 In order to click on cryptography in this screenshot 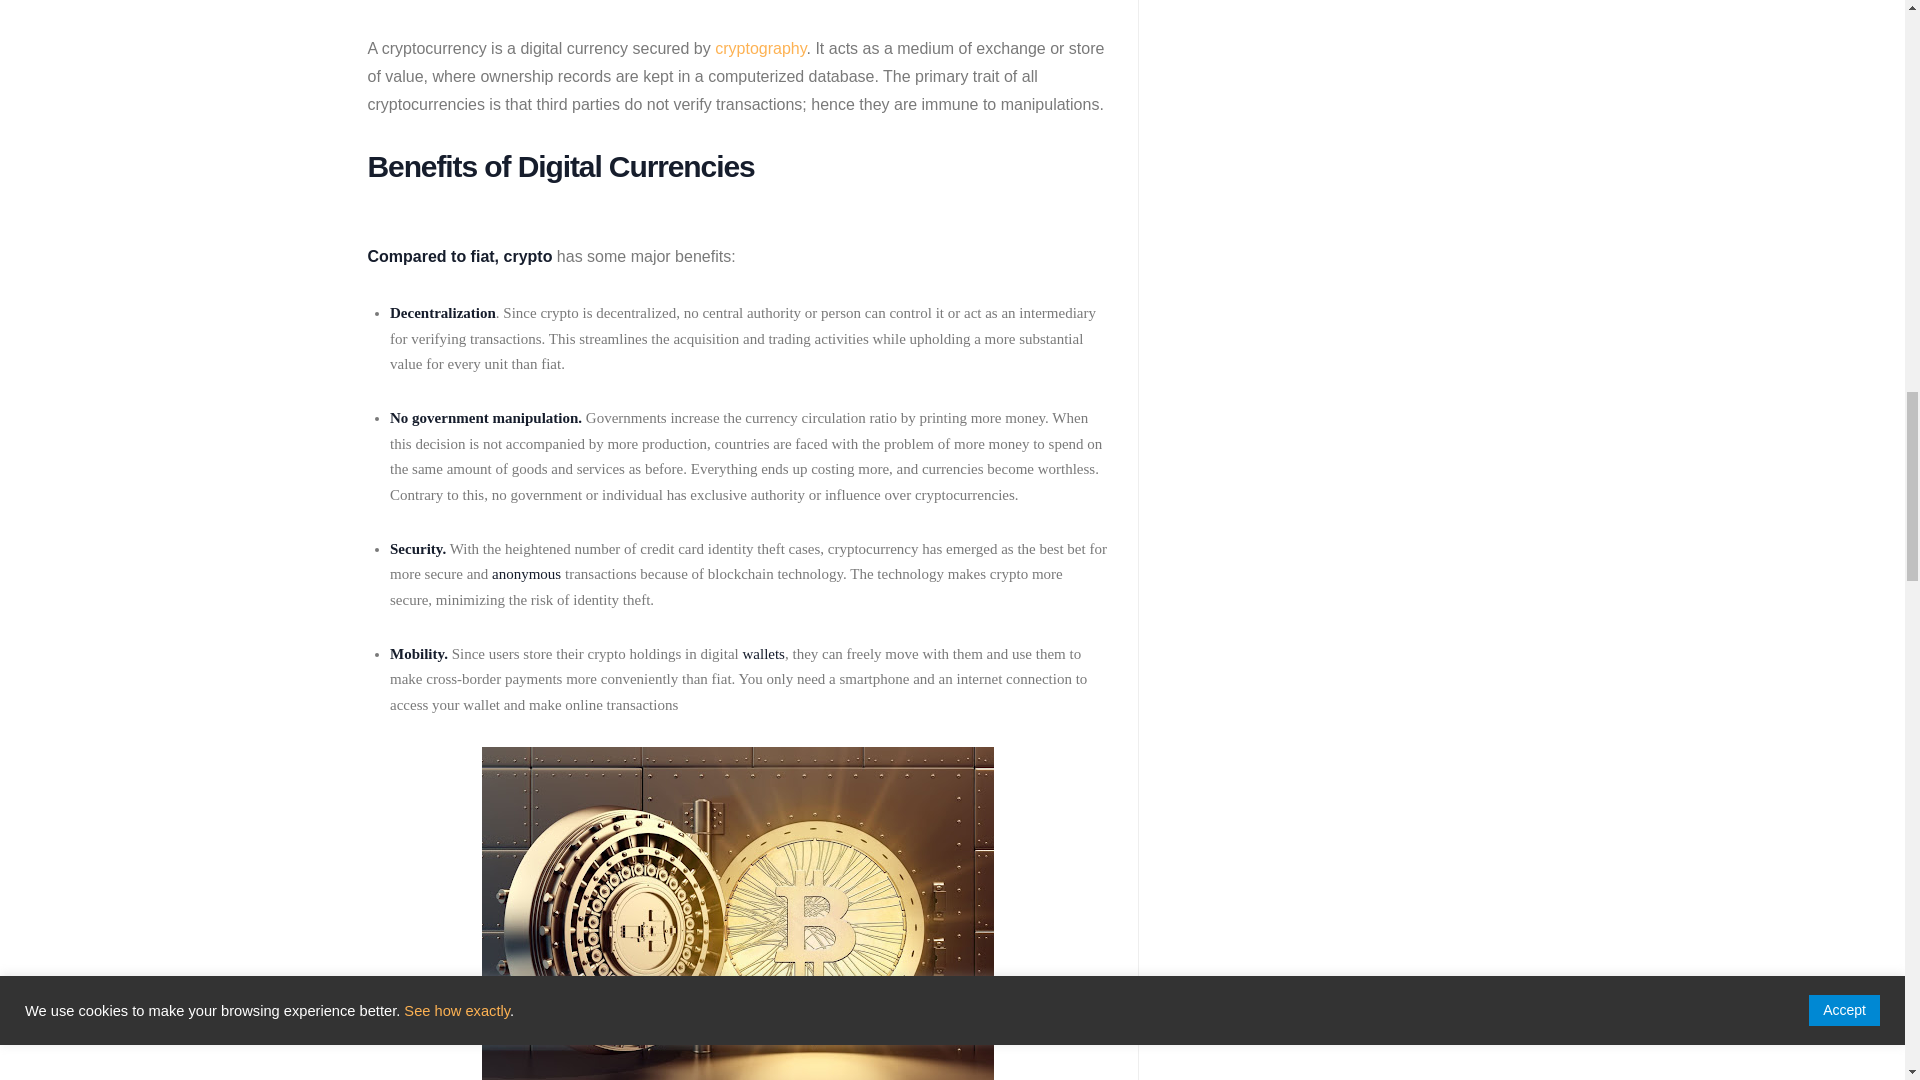, I will do `click(760, 48)`.